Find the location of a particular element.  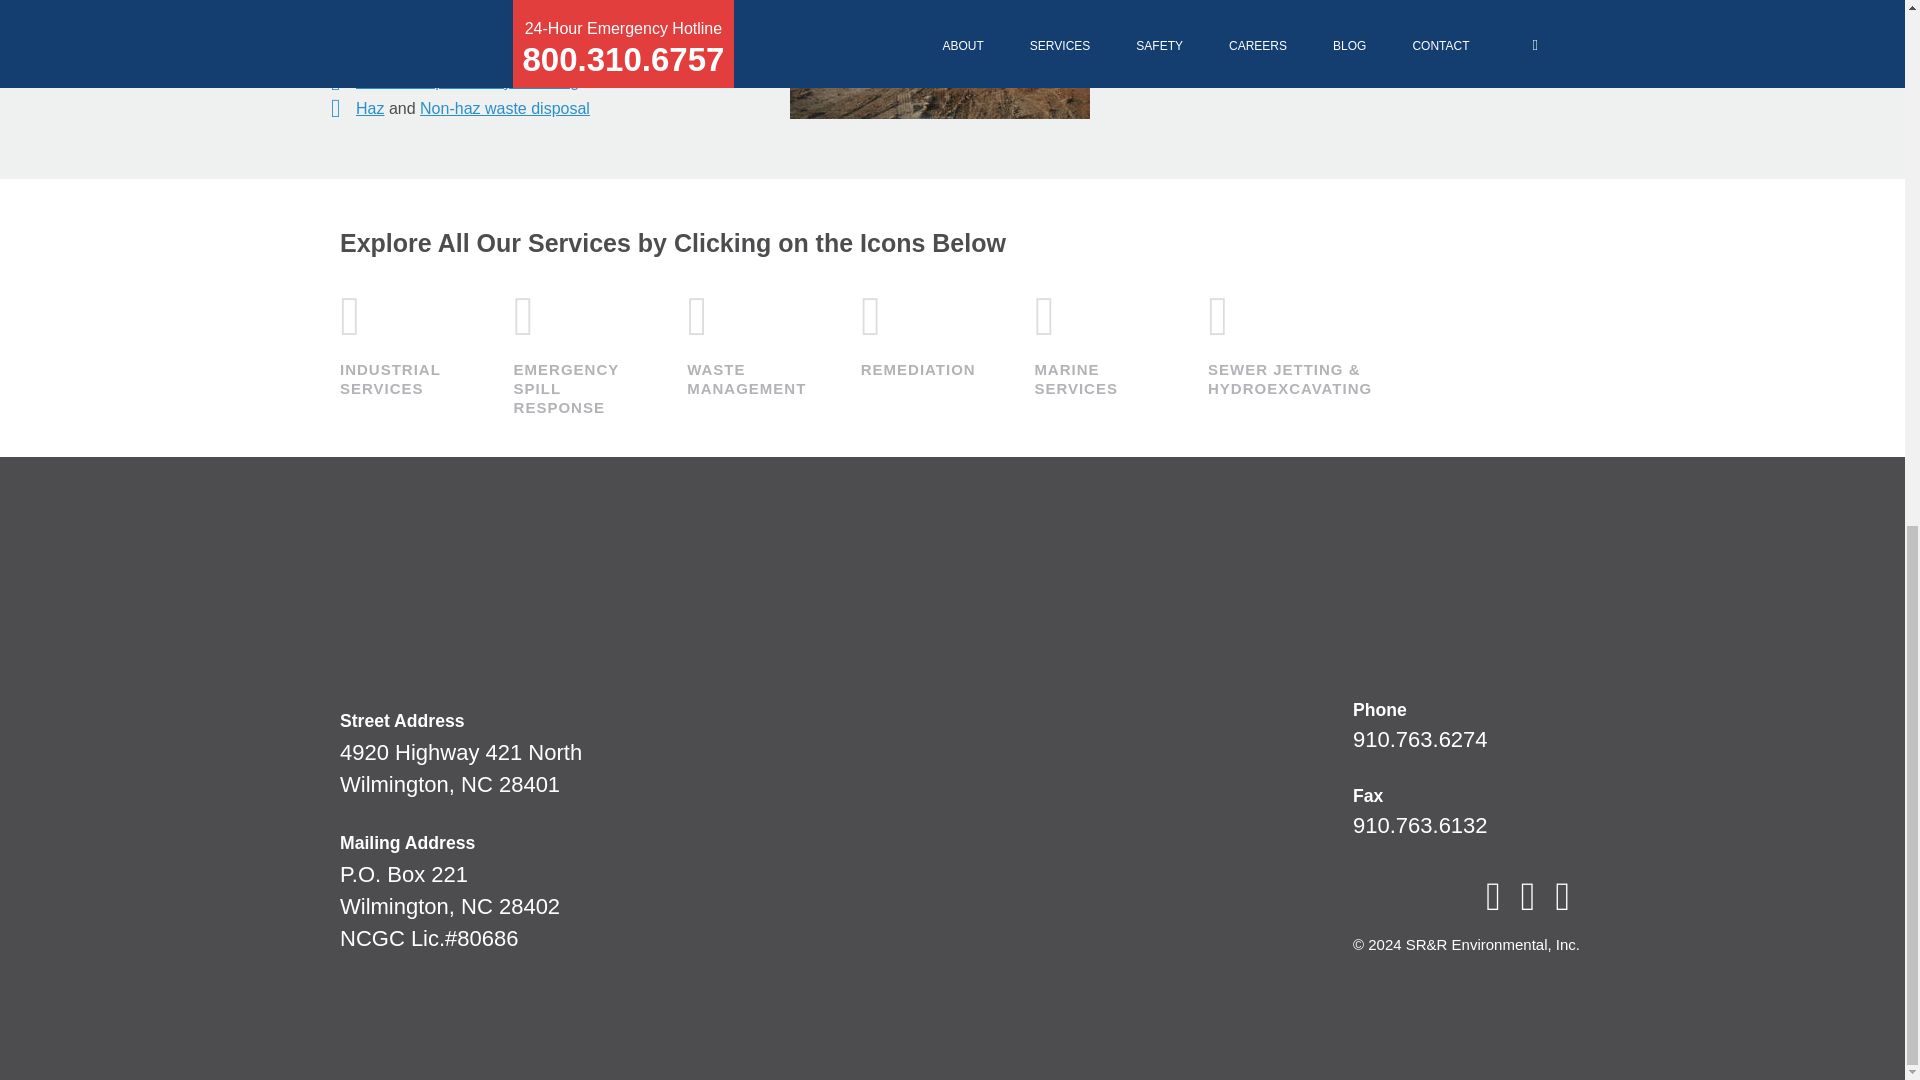

REMEDIATION is located at coordinates (748, 342).